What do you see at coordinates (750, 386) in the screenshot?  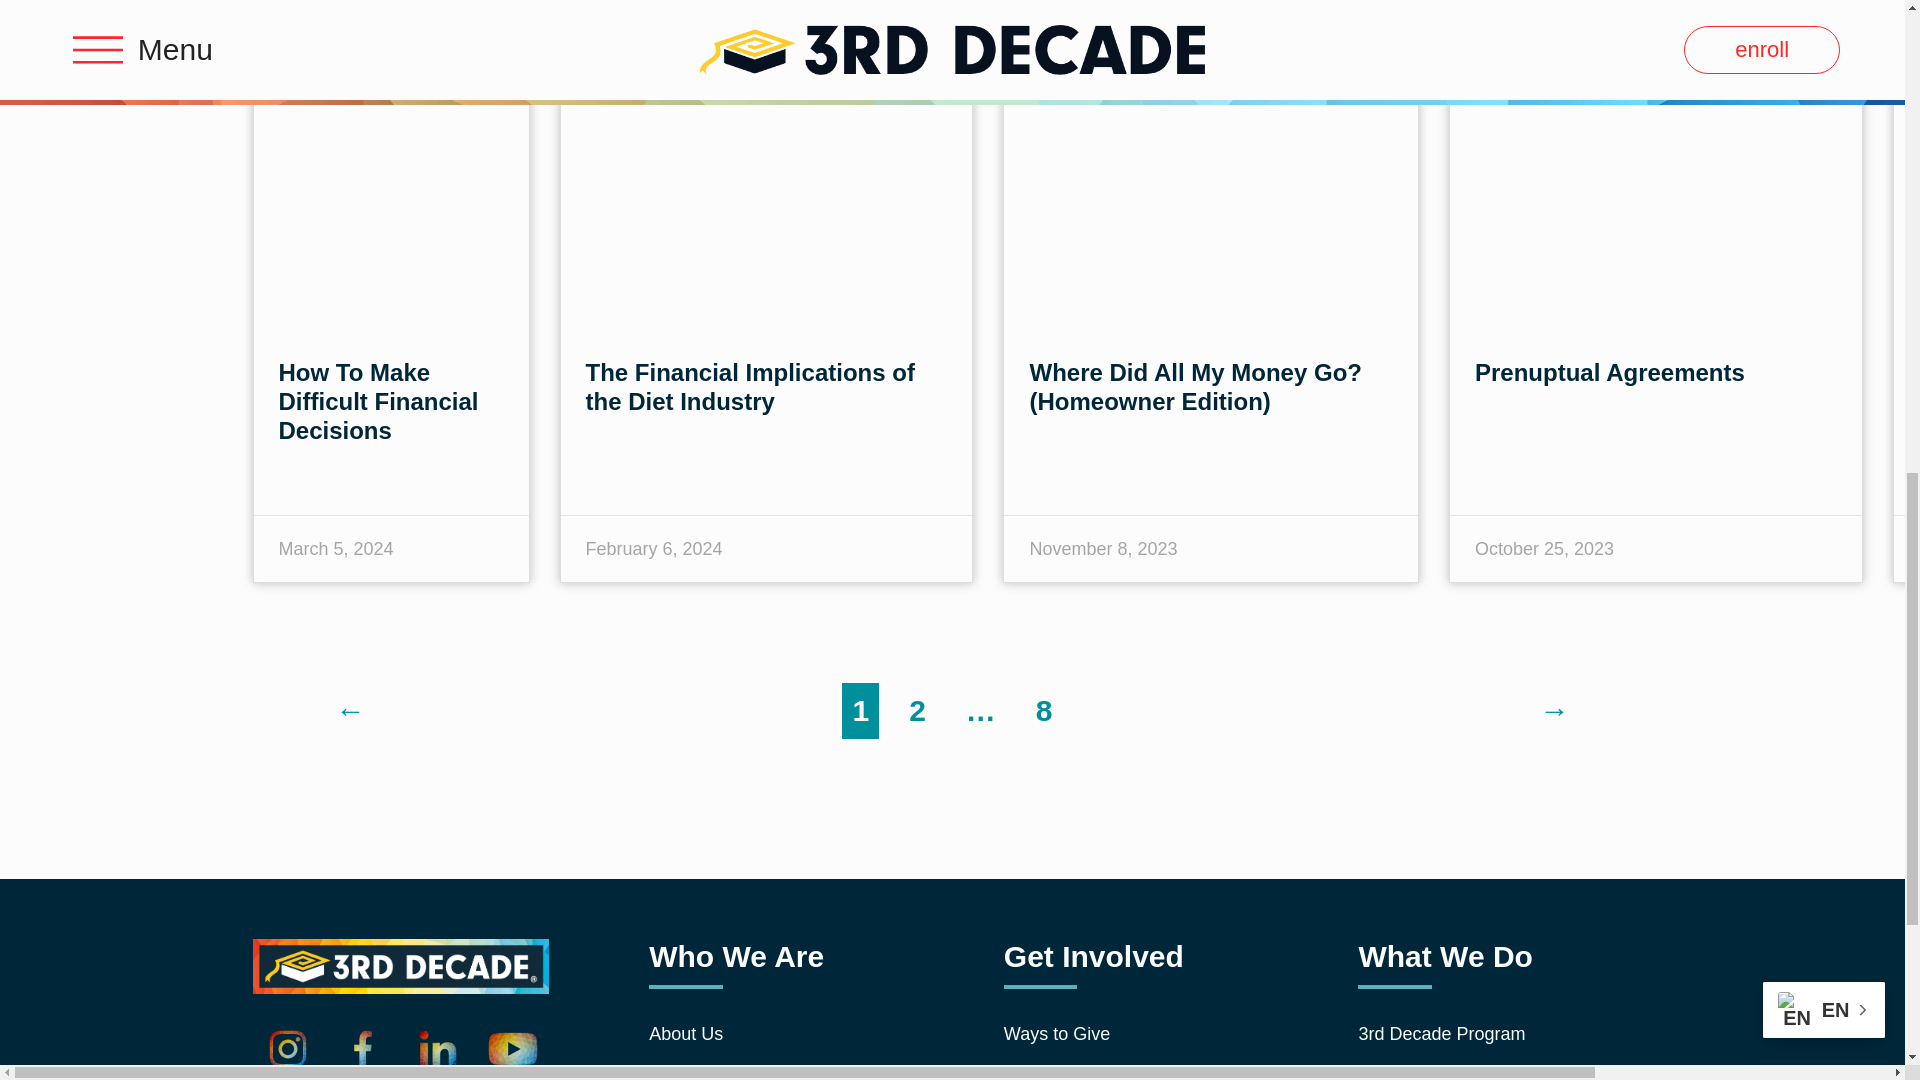 I see `The Financial Implications of the Diet Industry` at bounding box center [750, 386].